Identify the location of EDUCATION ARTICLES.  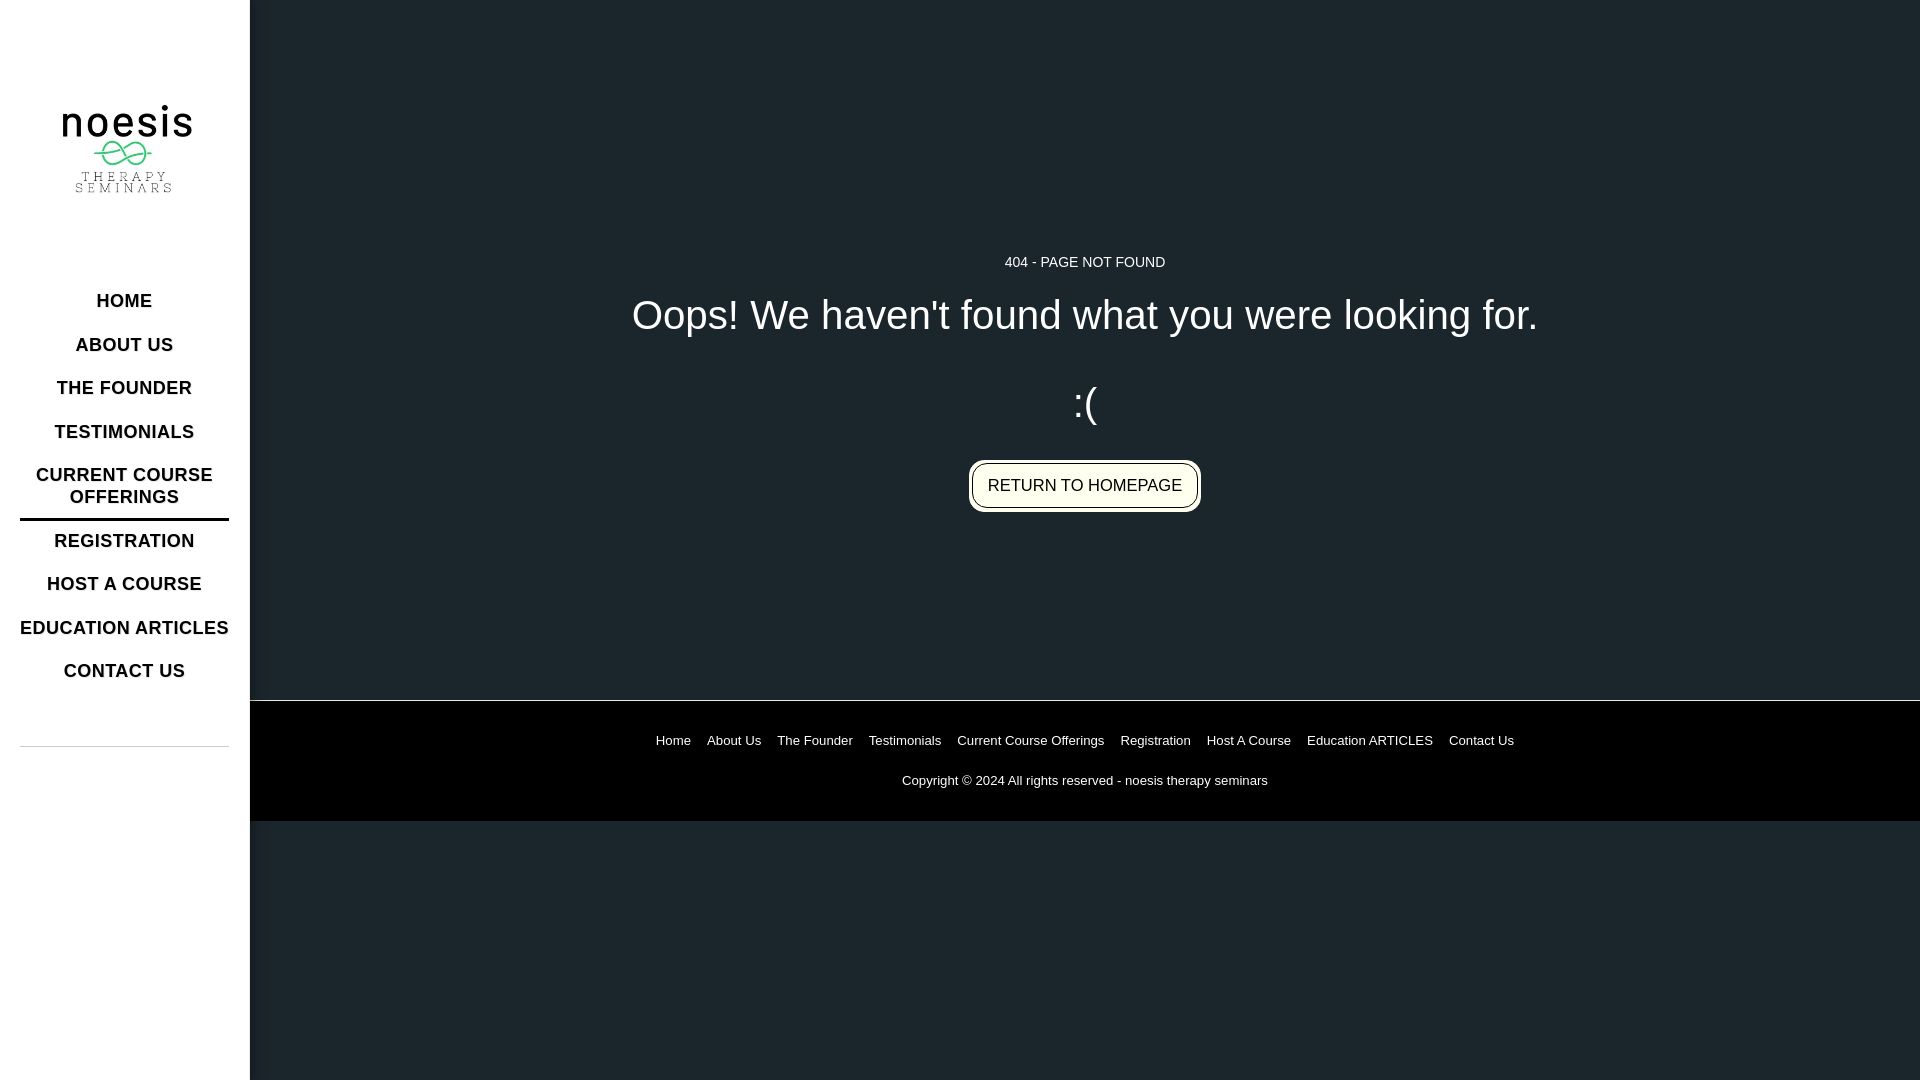
(124, 630).